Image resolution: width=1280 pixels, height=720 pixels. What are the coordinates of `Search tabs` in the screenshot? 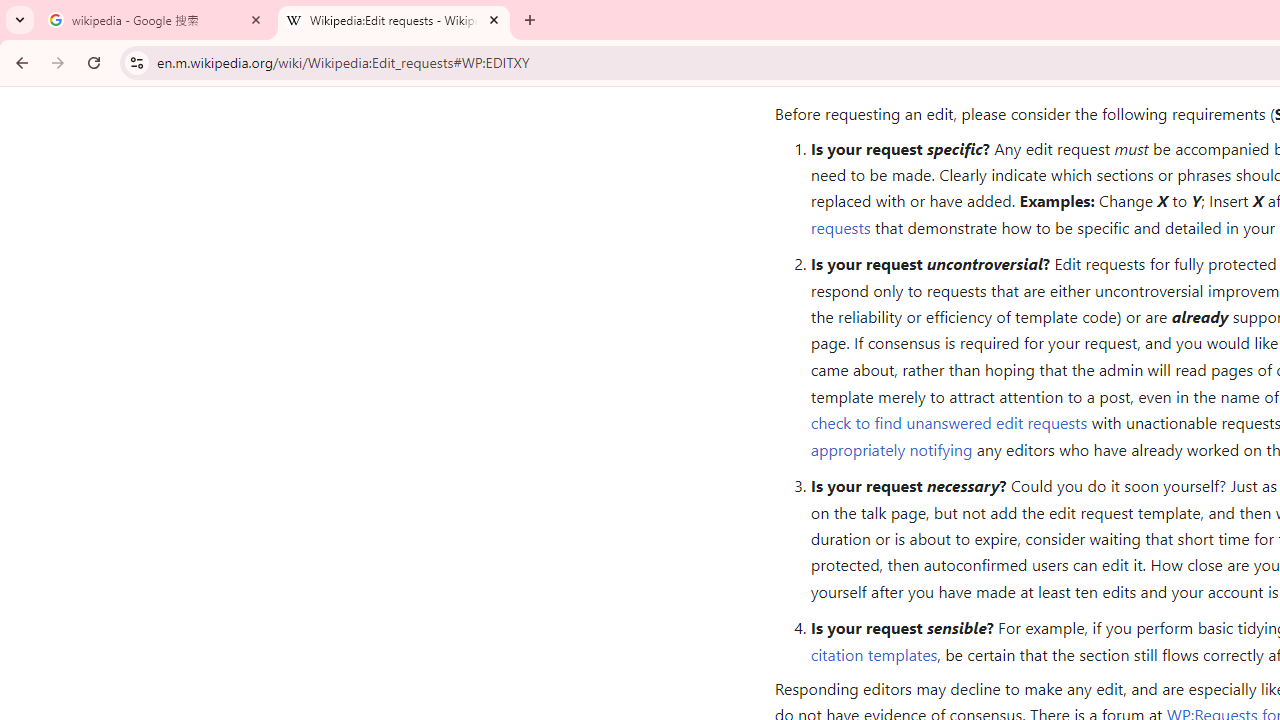 It's located at (20, 20).